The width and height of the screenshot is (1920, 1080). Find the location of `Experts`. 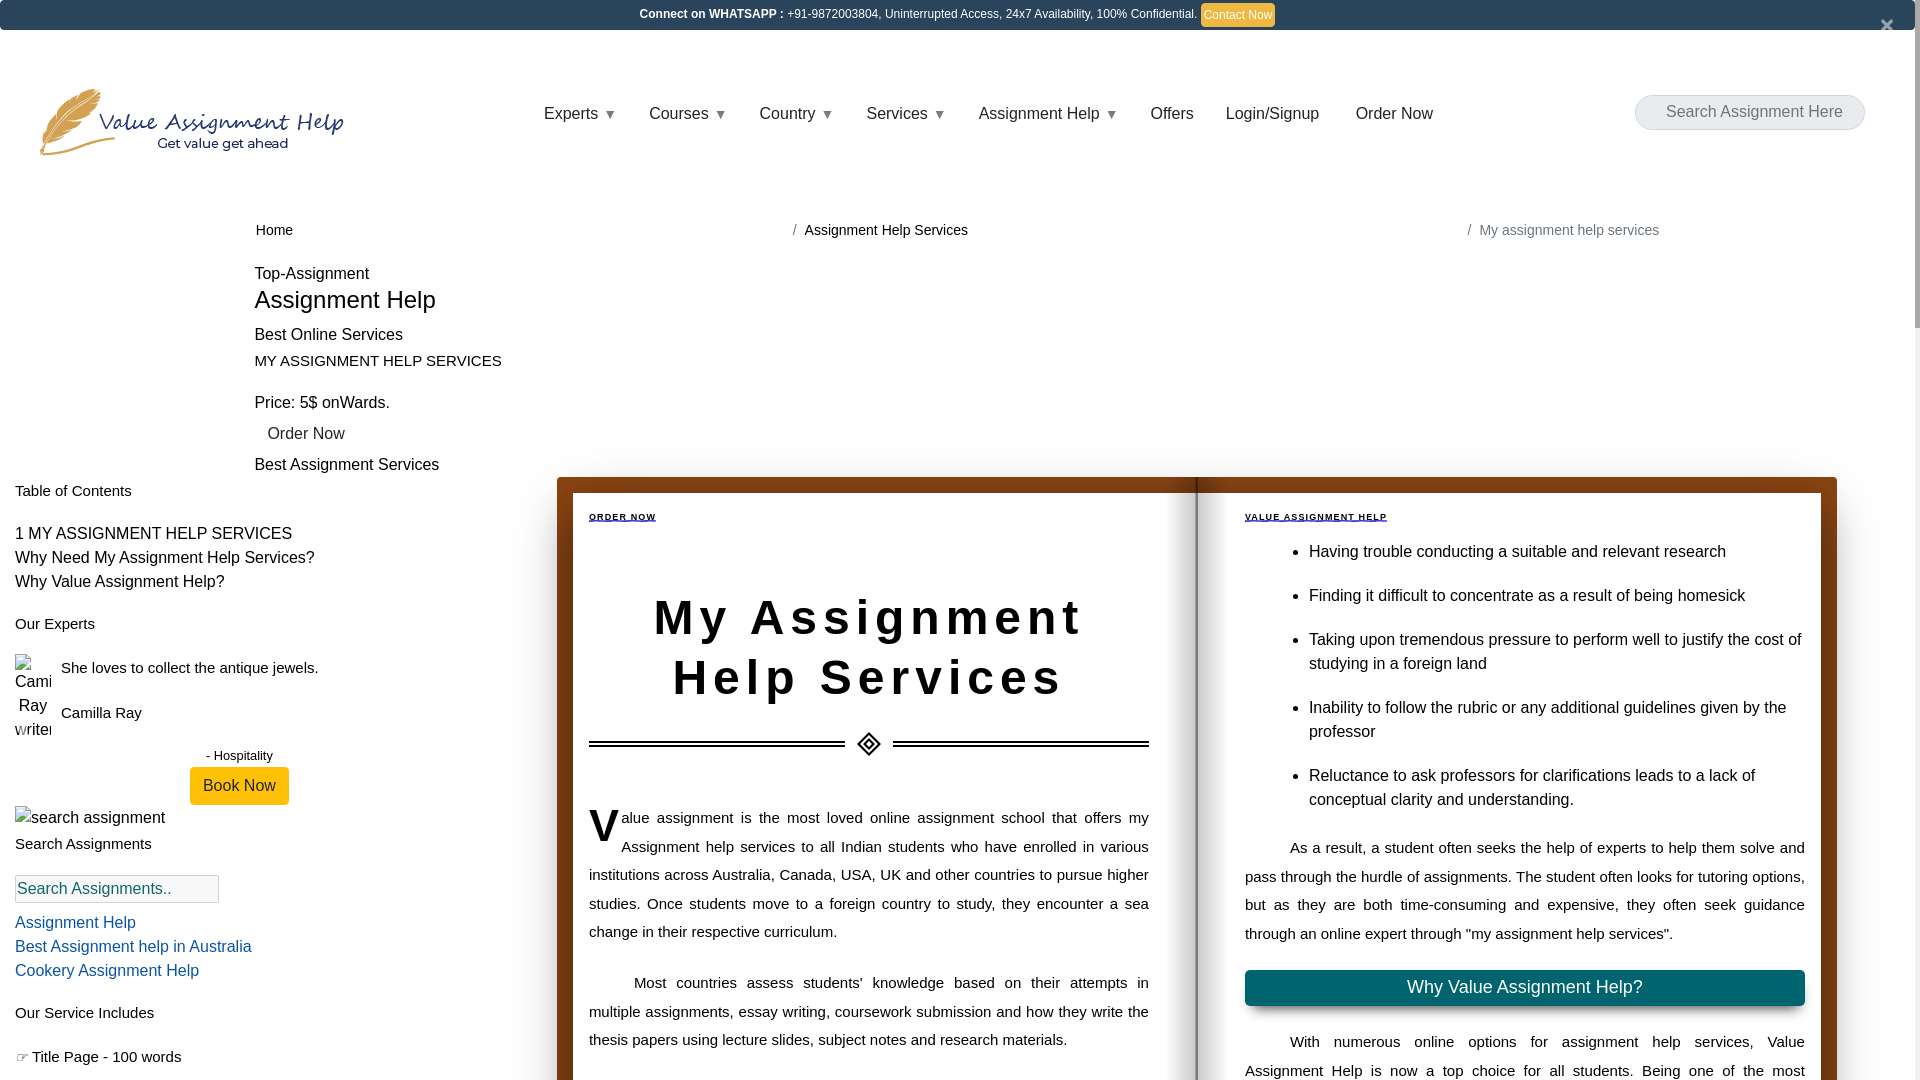

Experts is located at coordinates (580, 114).